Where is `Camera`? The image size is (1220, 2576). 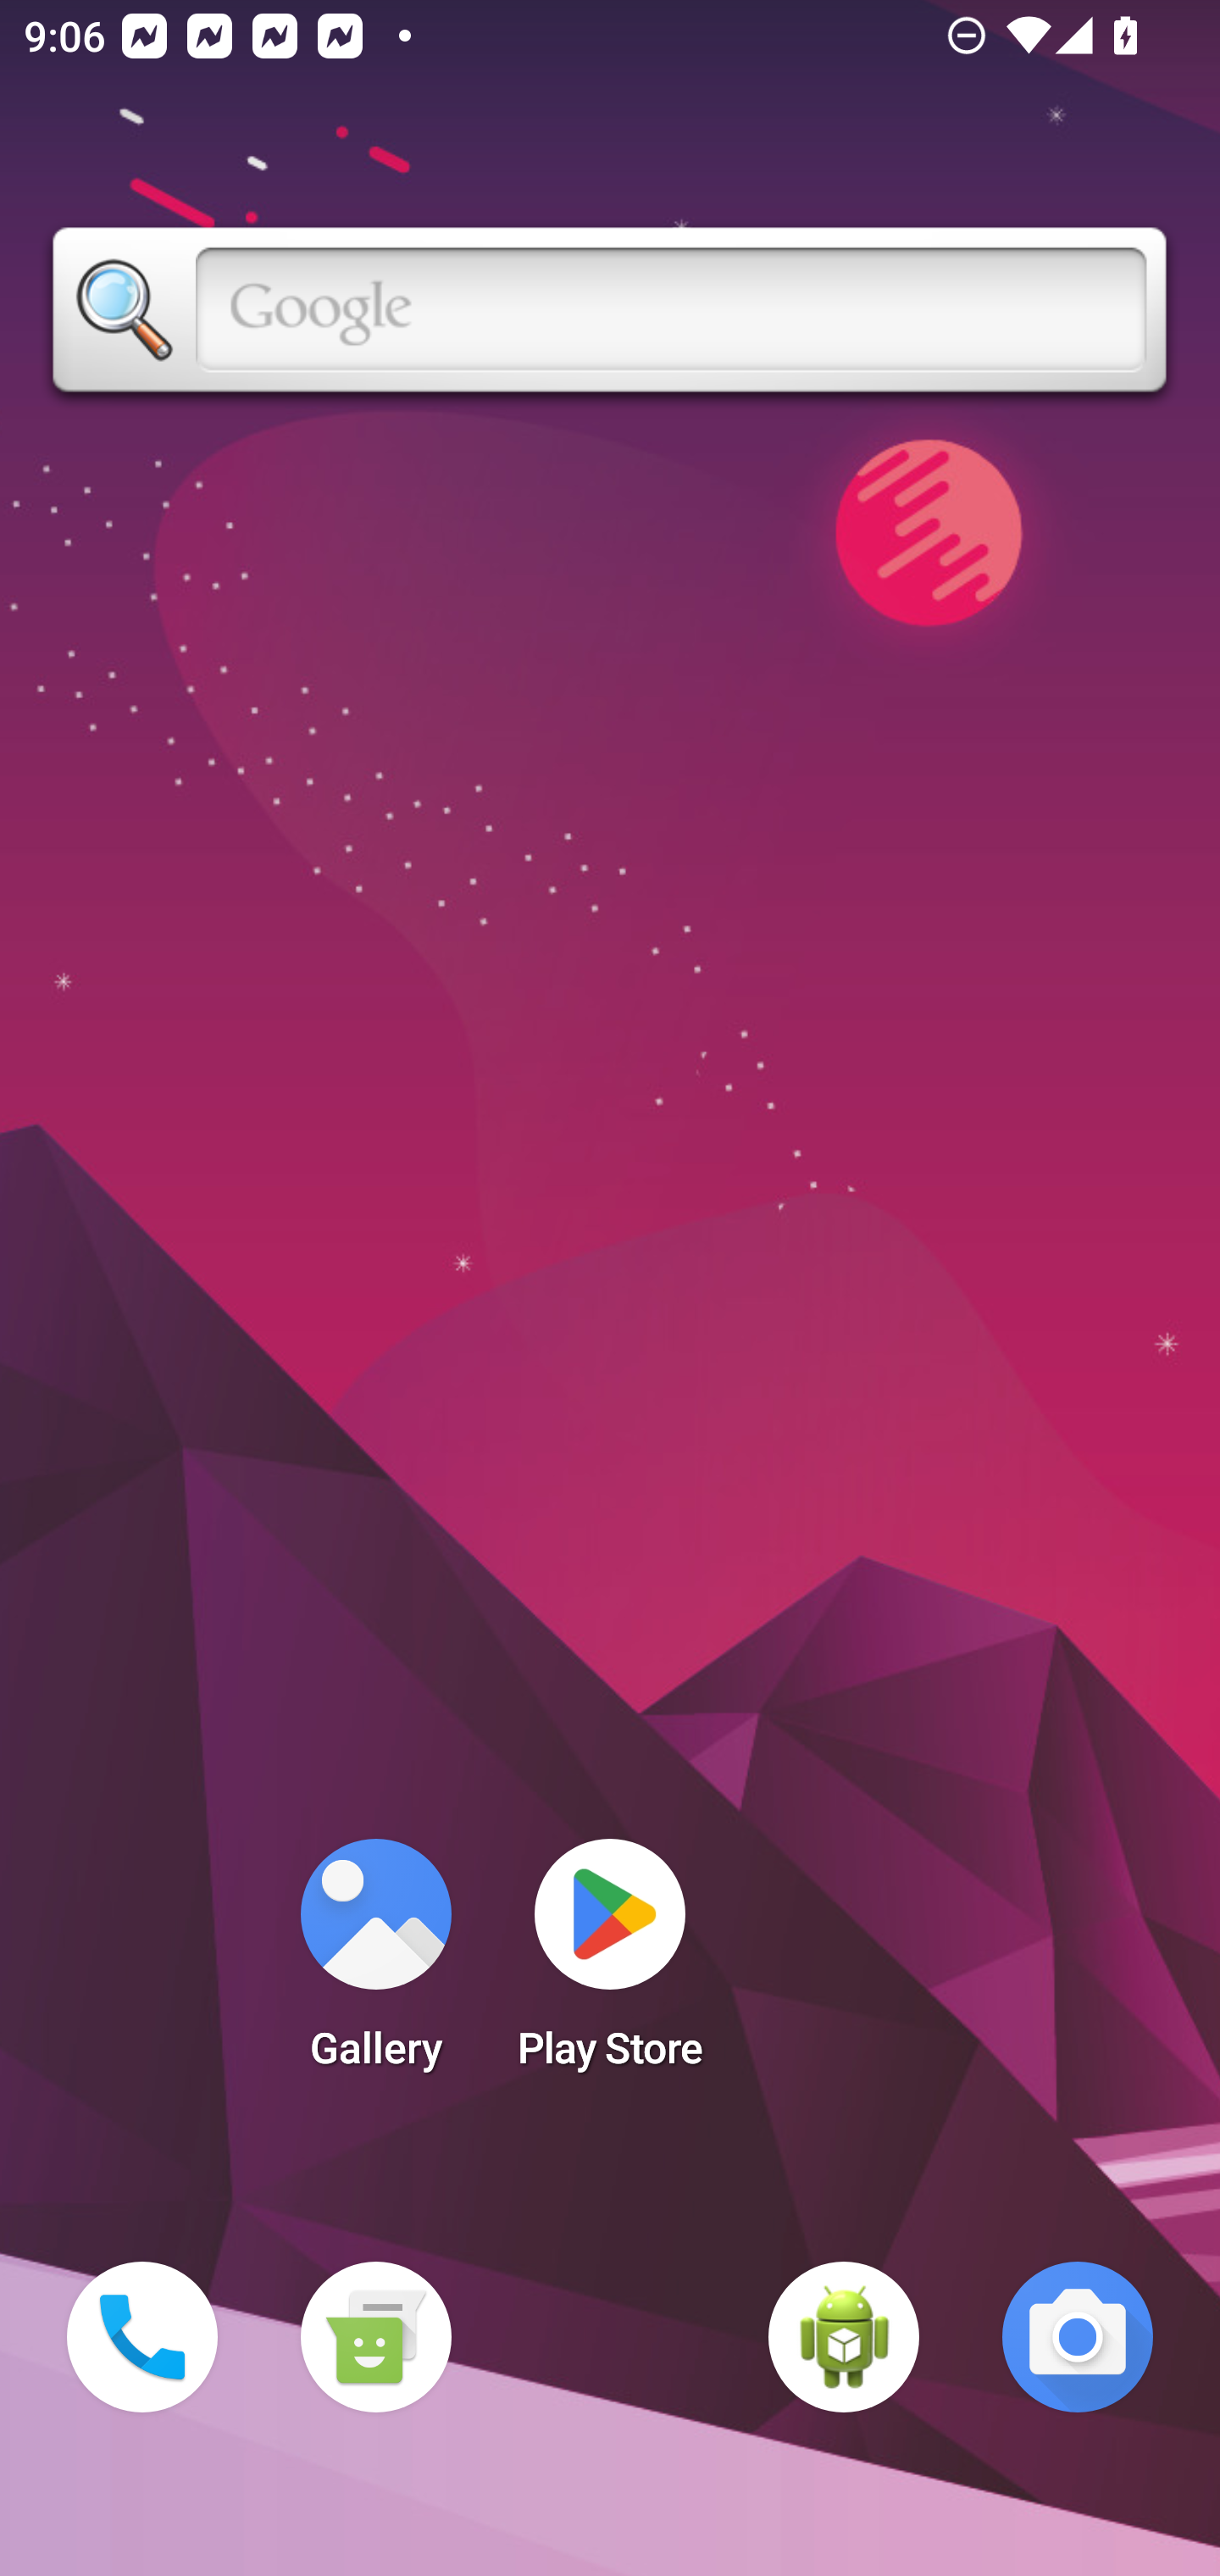 Camera is located at coordinates (1078, 2337).